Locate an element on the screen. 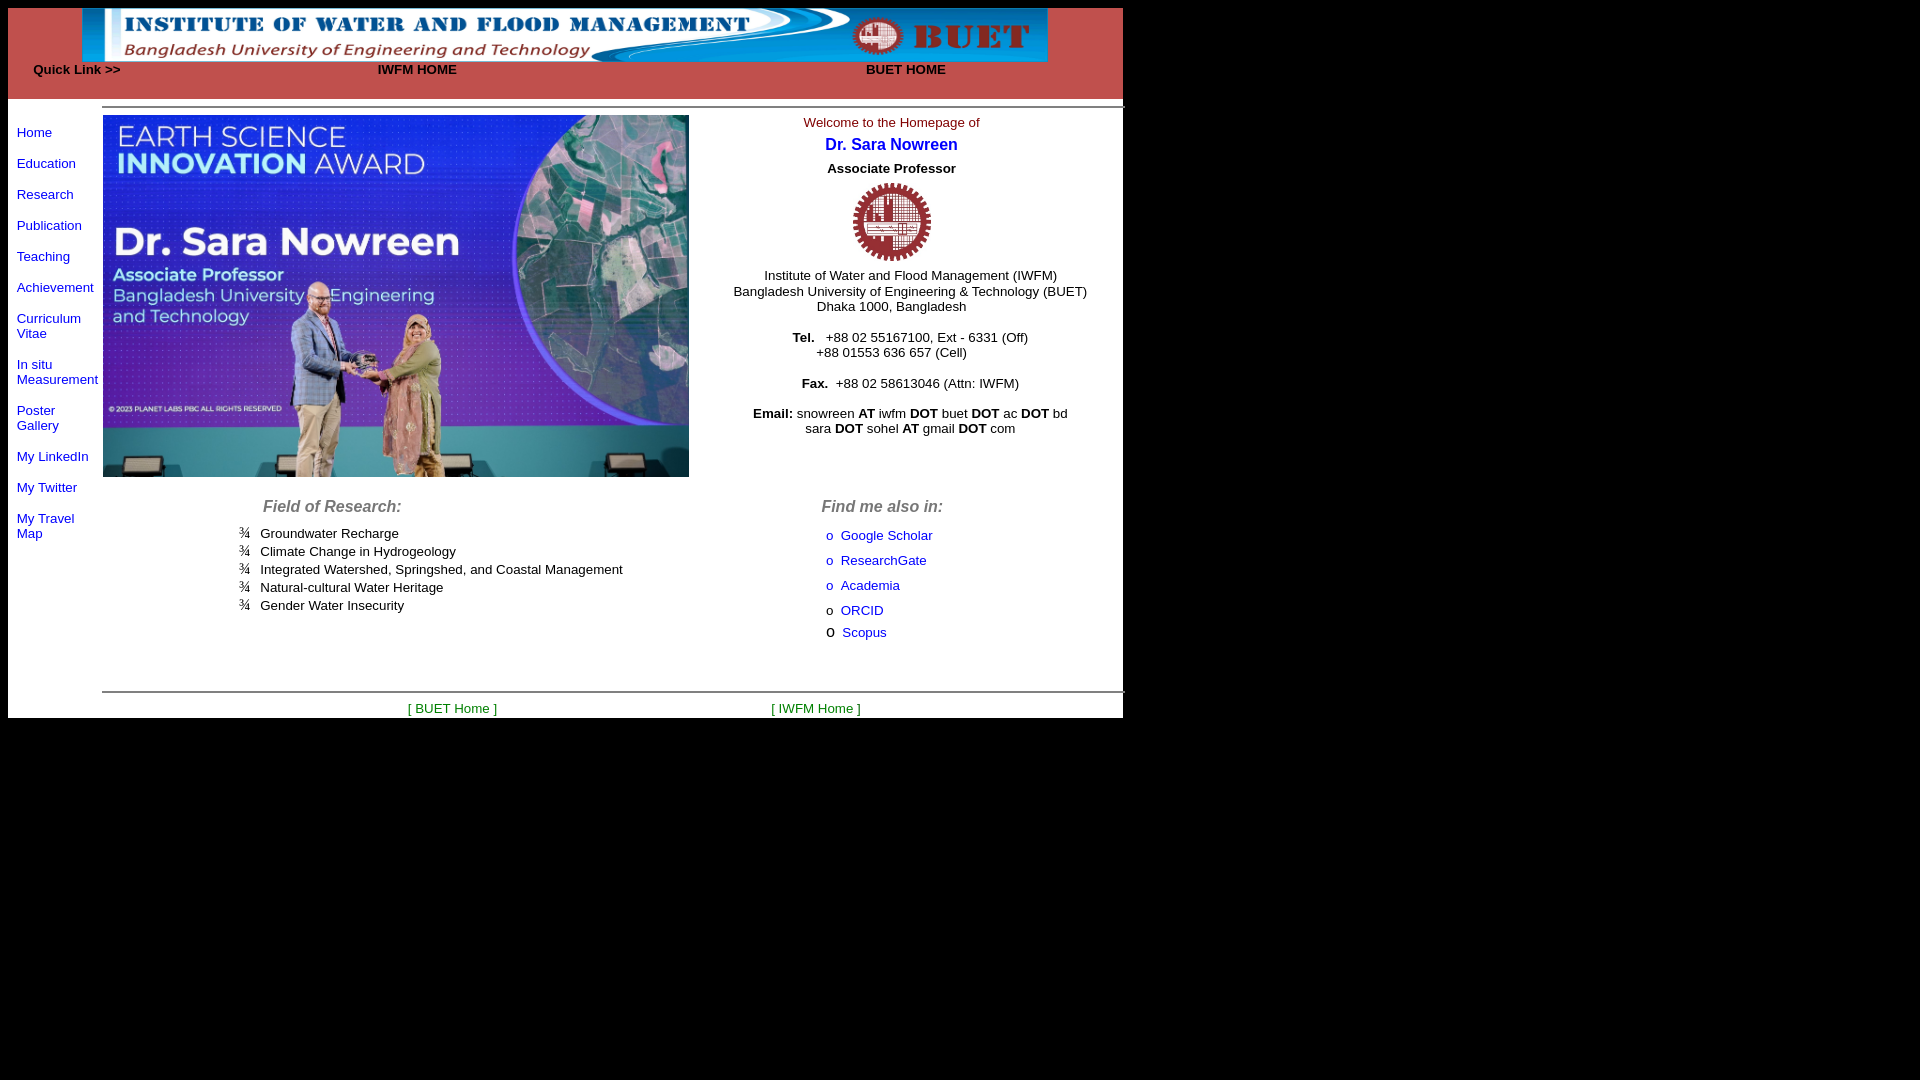 The width and height of the screenshot is (1920, 1080). Teaching is located at coordinates (44, 256).